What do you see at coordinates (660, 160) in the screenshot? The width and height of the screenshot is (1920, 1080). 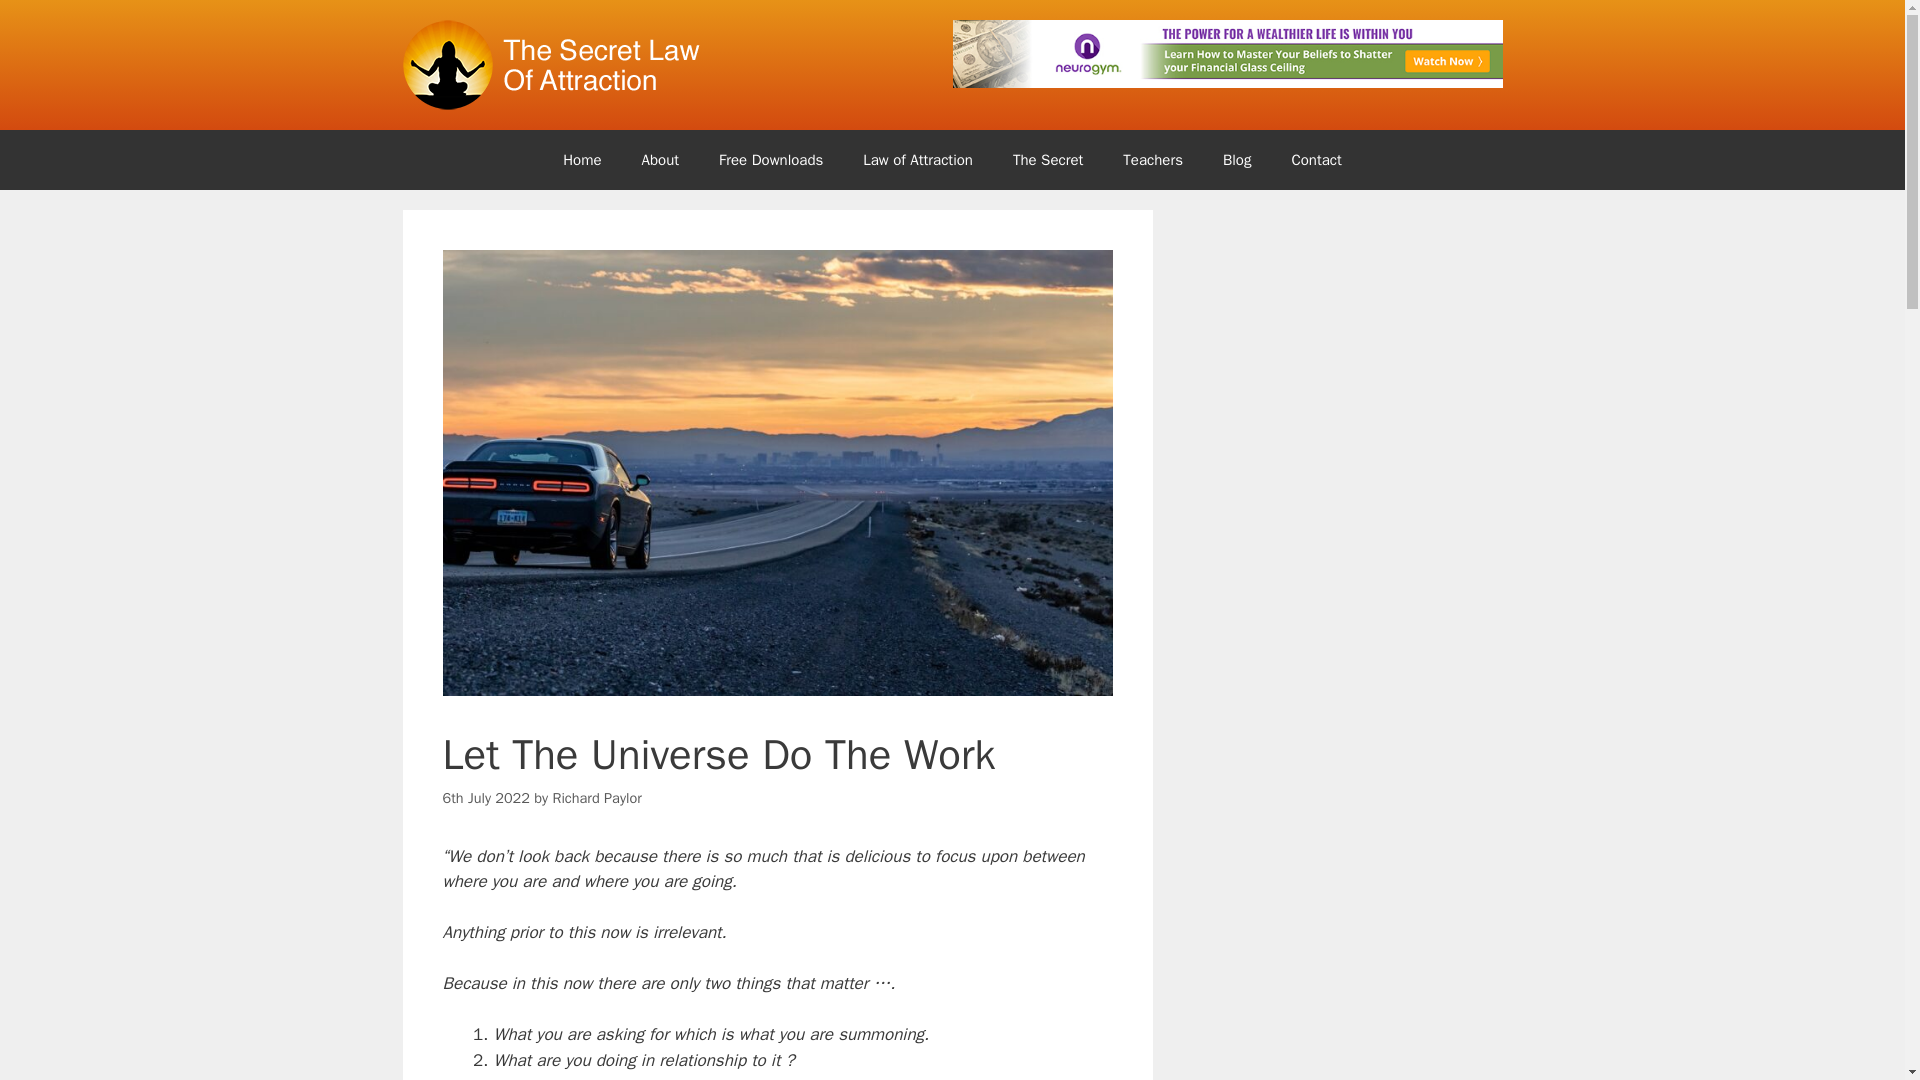 I see `About` at bounding box center [660, 160].